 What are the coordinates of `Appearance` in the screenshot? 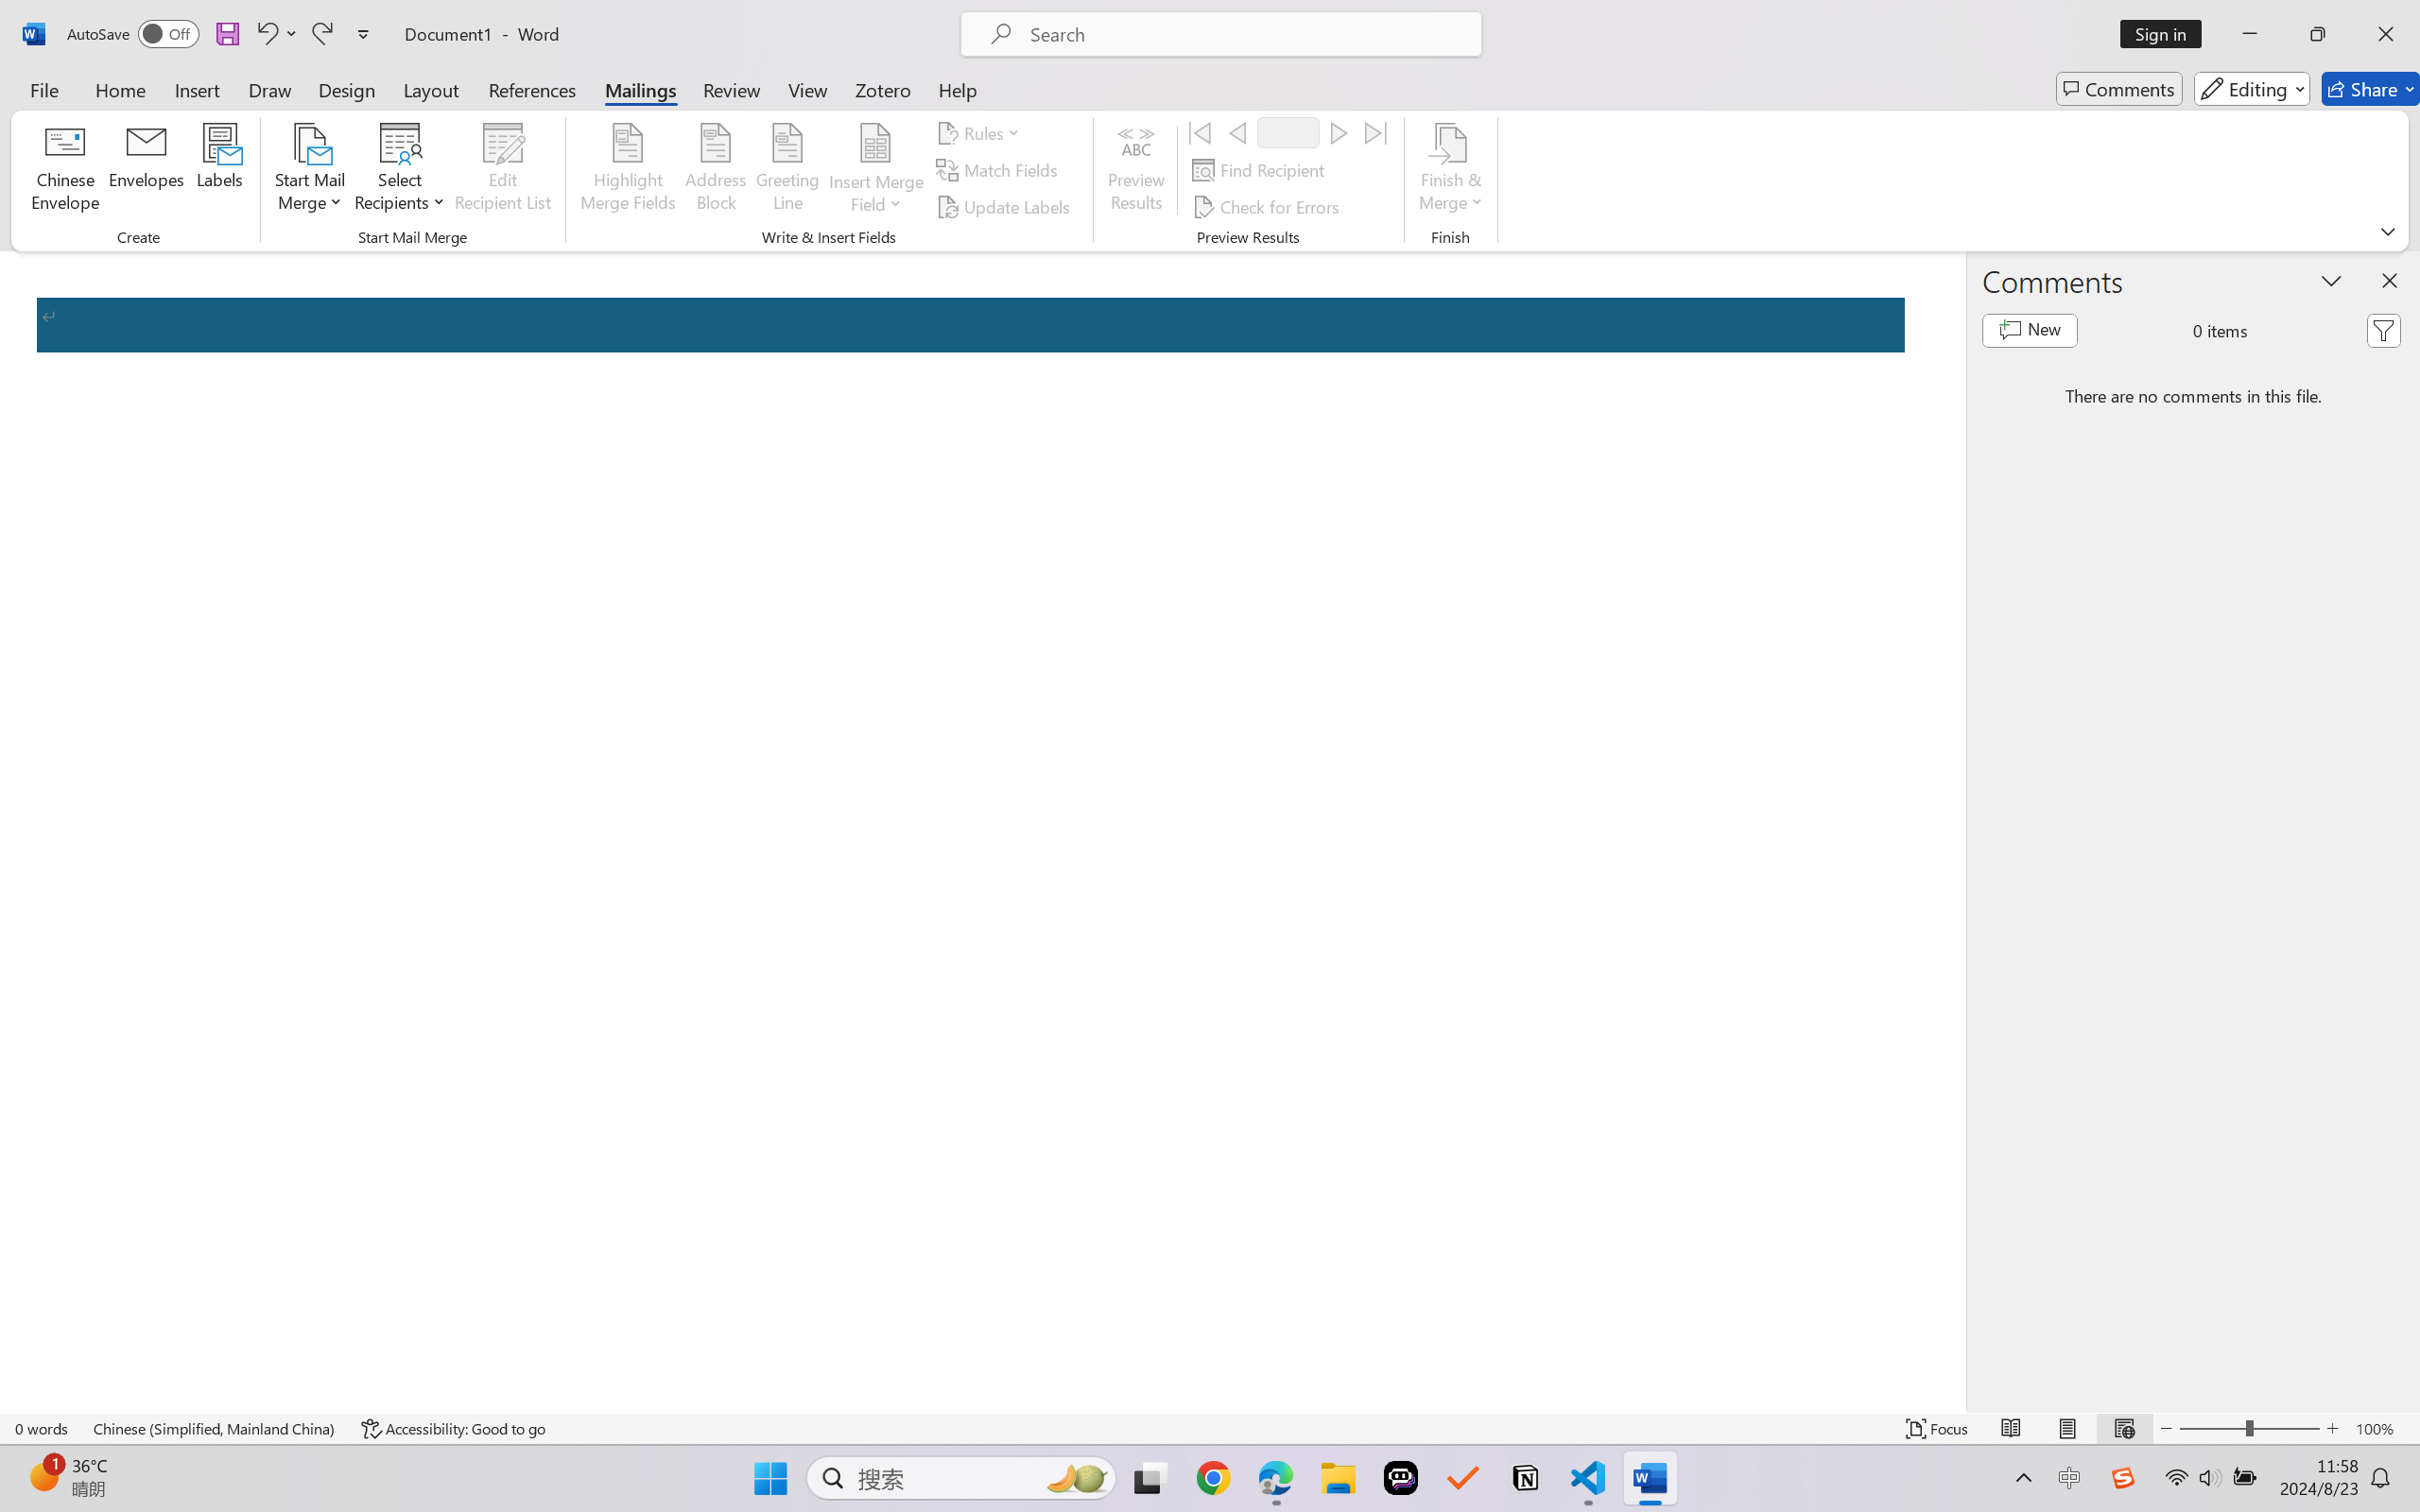 It's located at (117, 348).